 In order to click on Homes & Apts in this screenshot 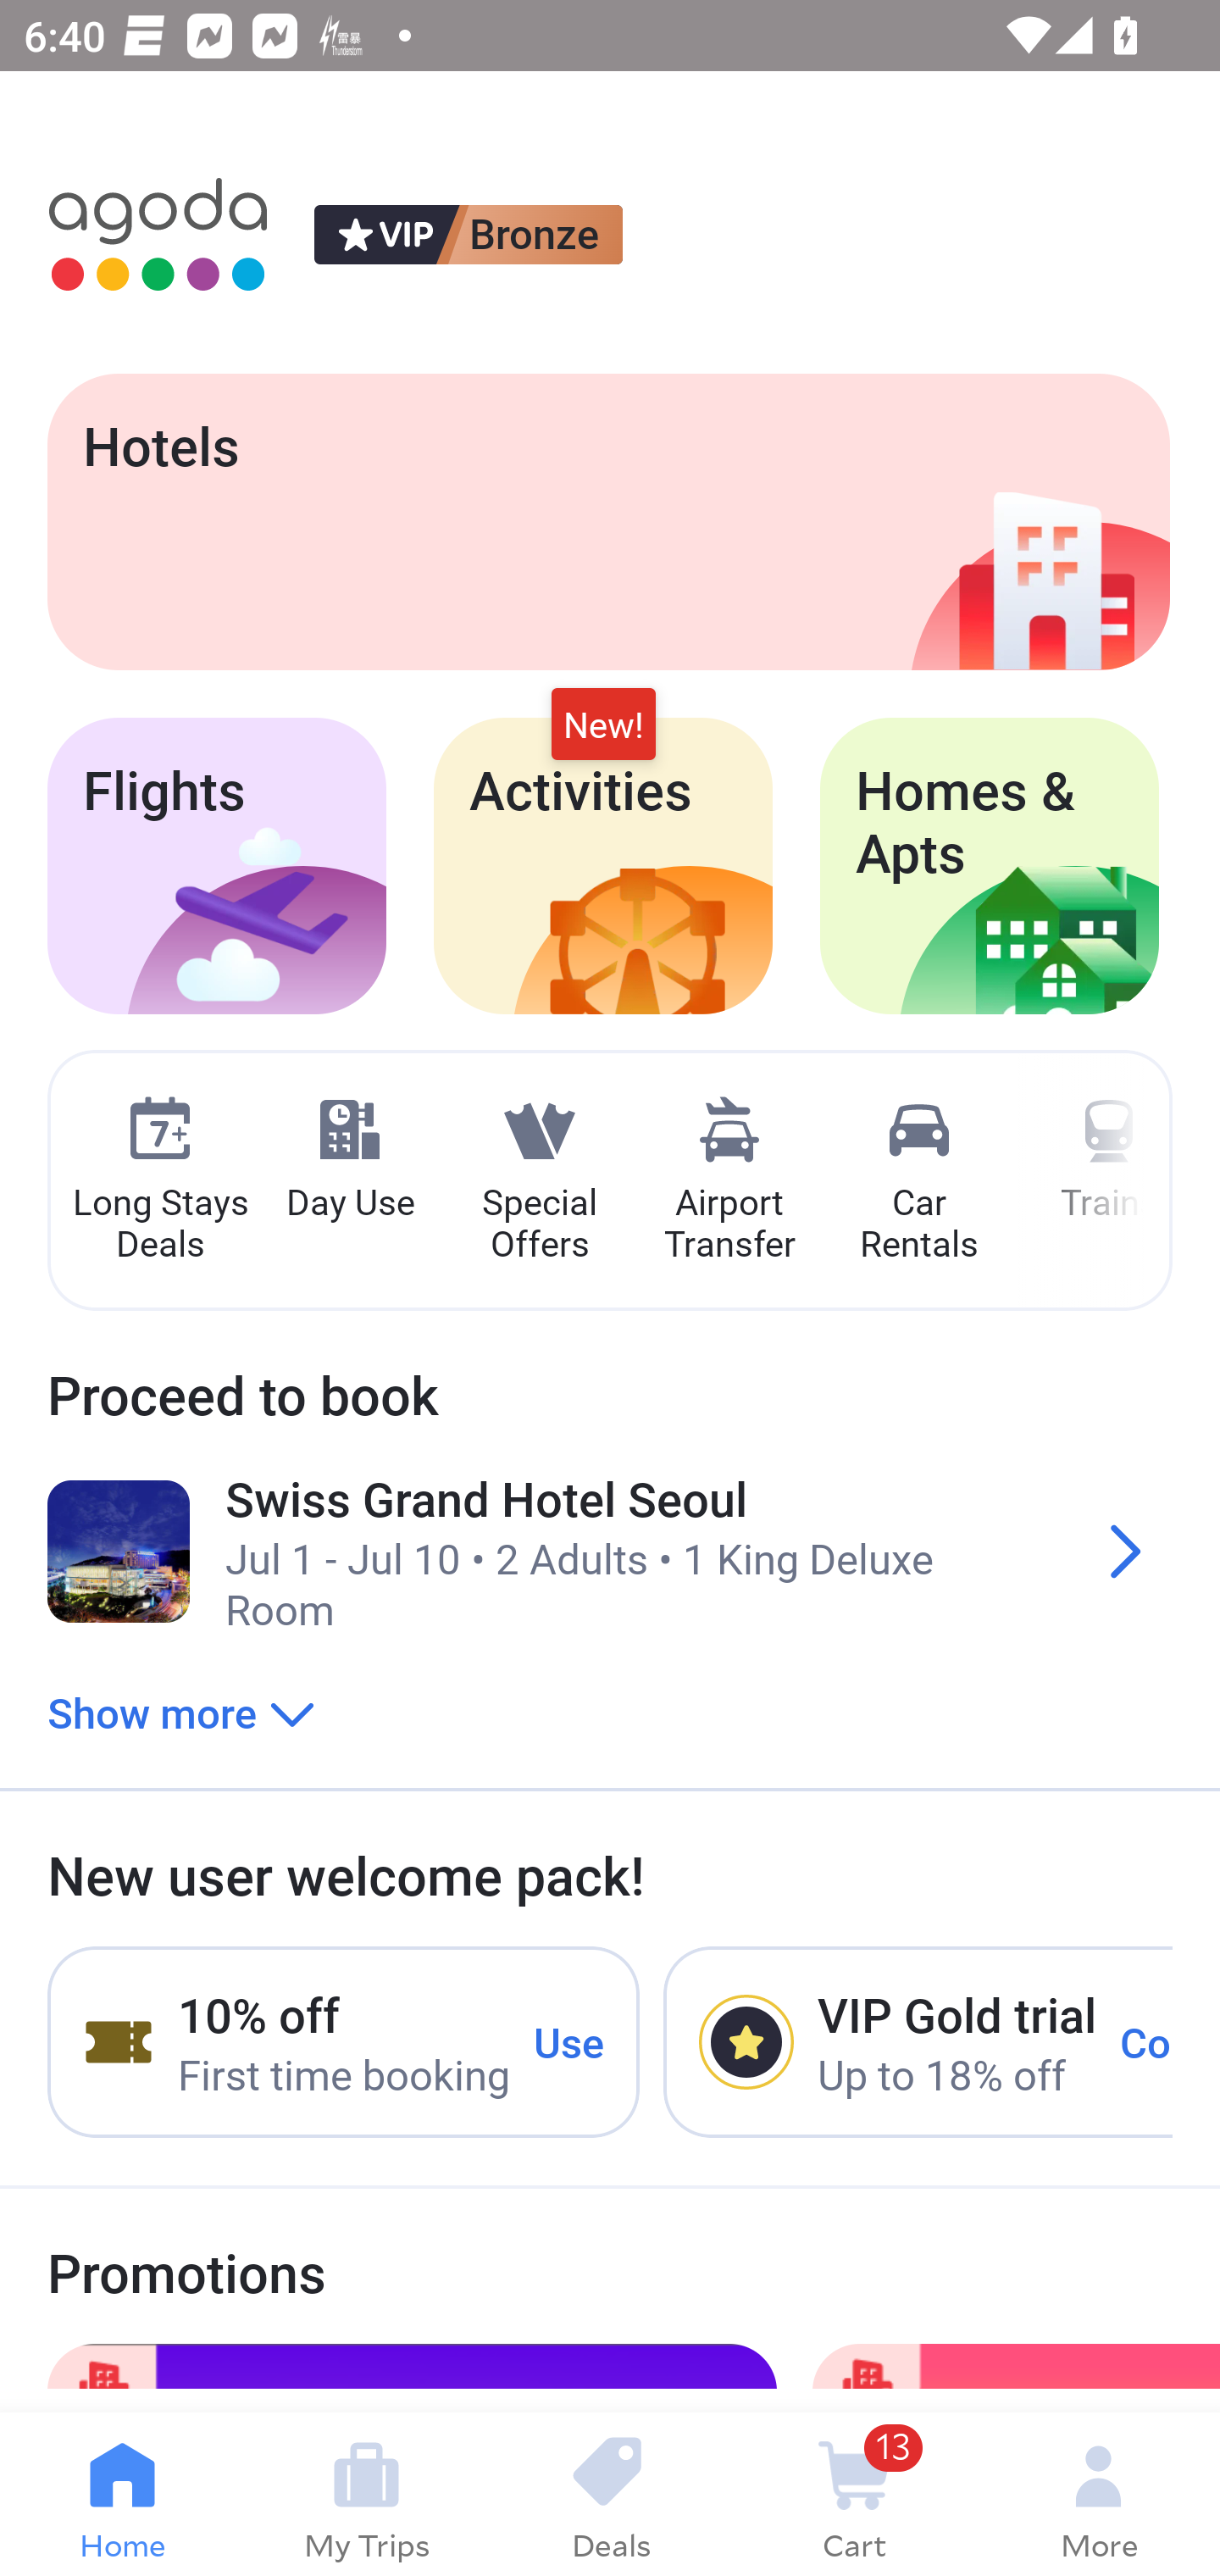, I will do `click(990, 866)`.